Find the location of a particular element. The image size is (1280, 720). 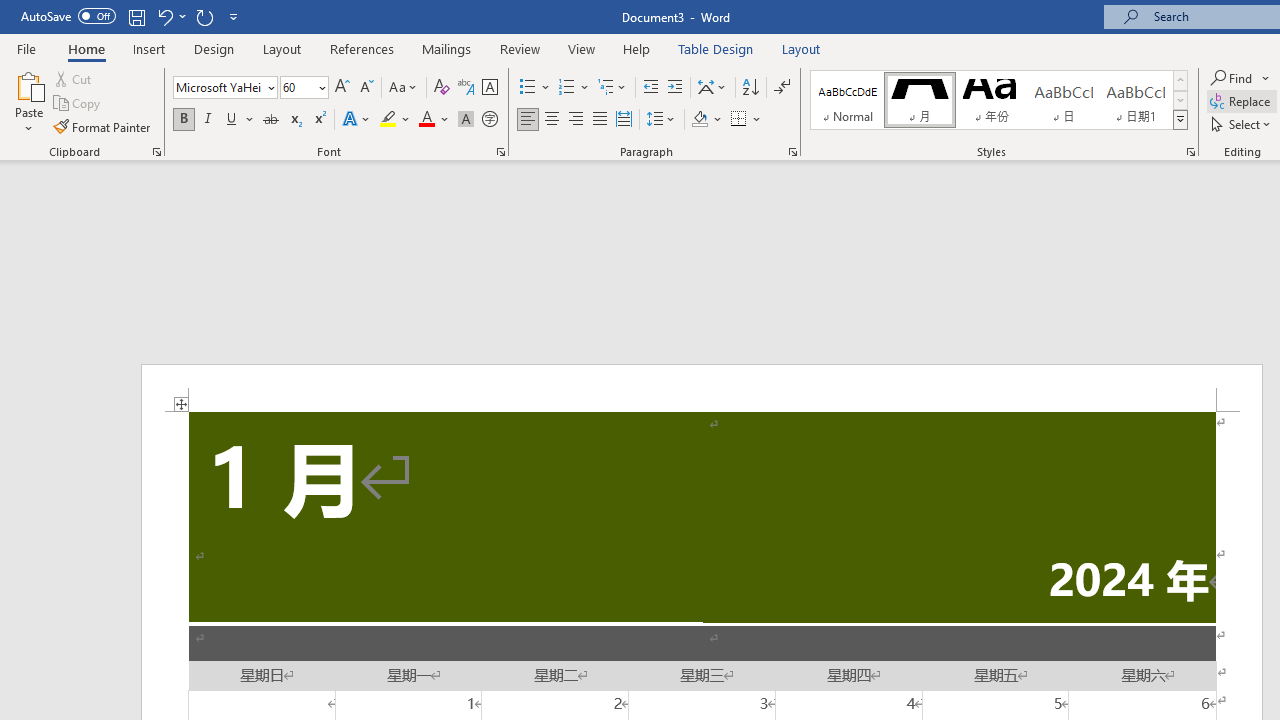

File Tab is located at coordinates (26, 48).